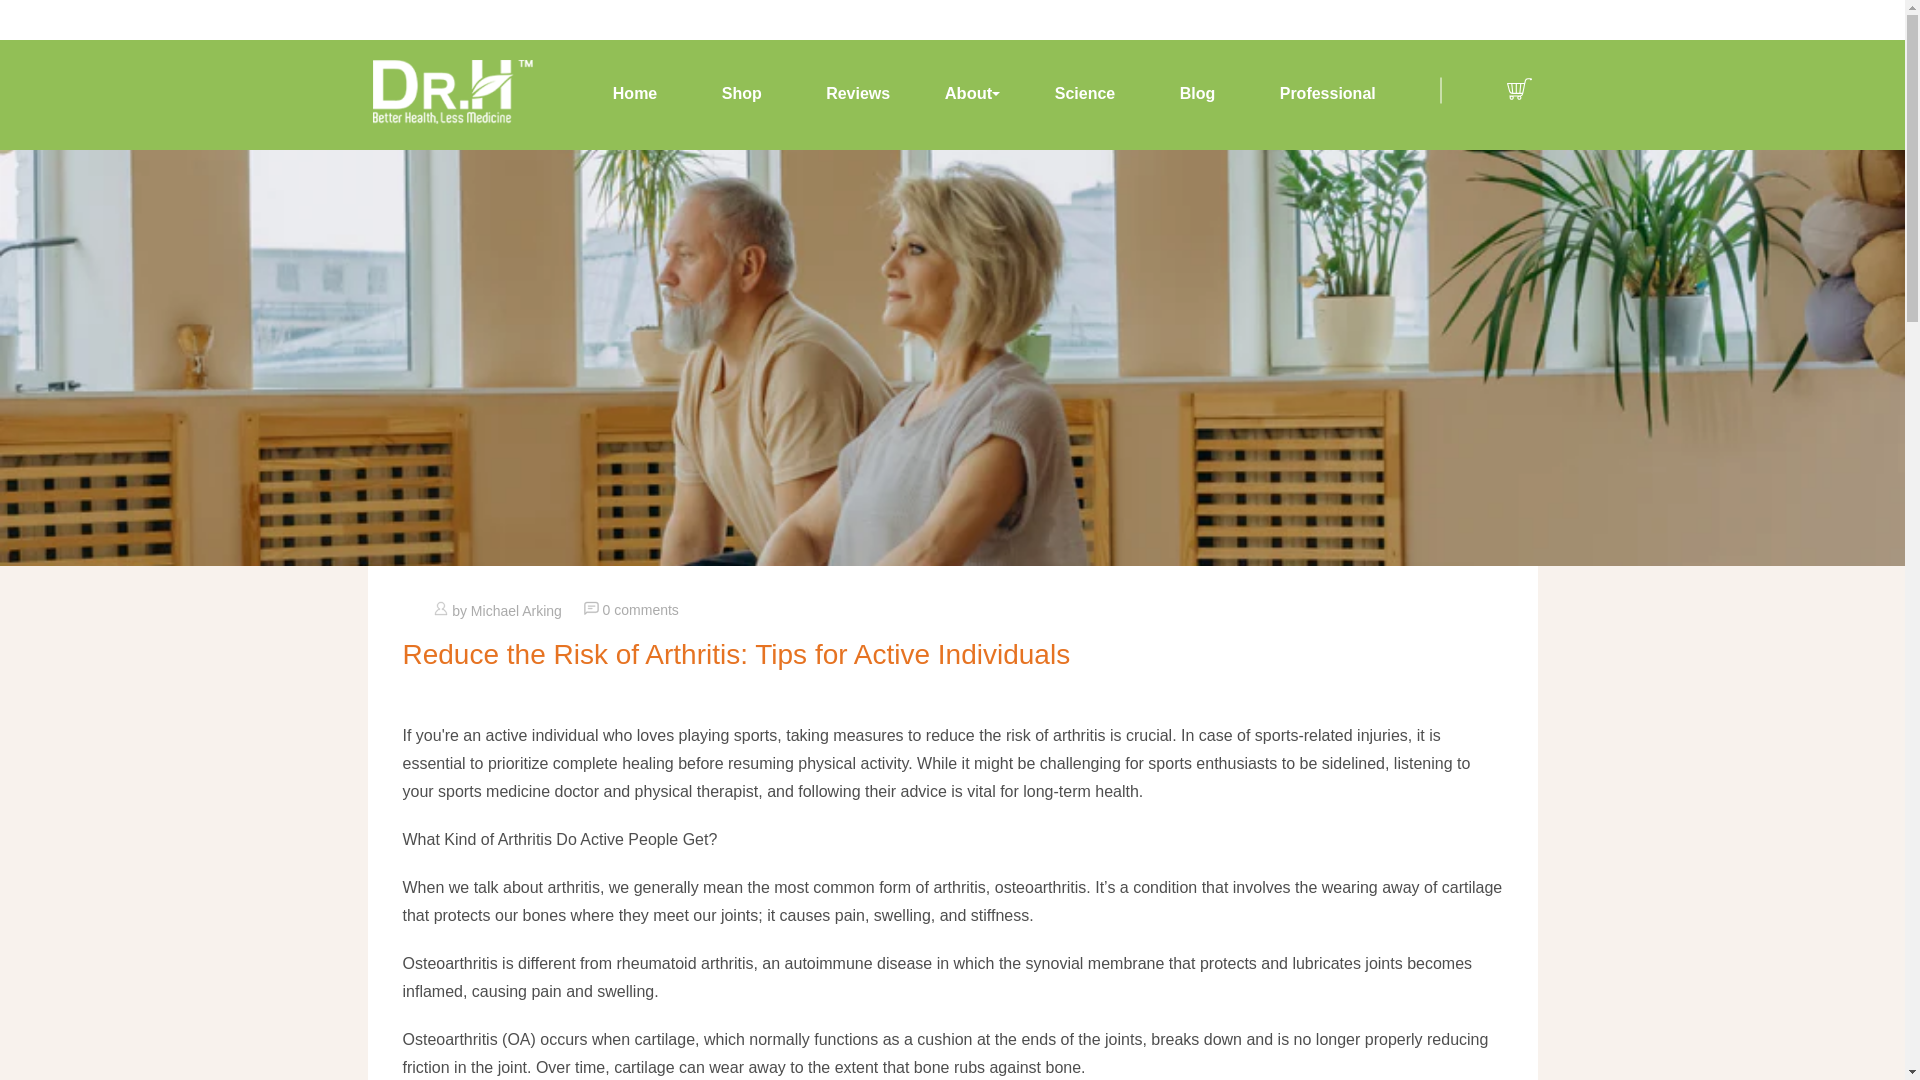 The height and width of the screenshot is (1080, 1920). I want to click on 0 comments, so click(640, 609).